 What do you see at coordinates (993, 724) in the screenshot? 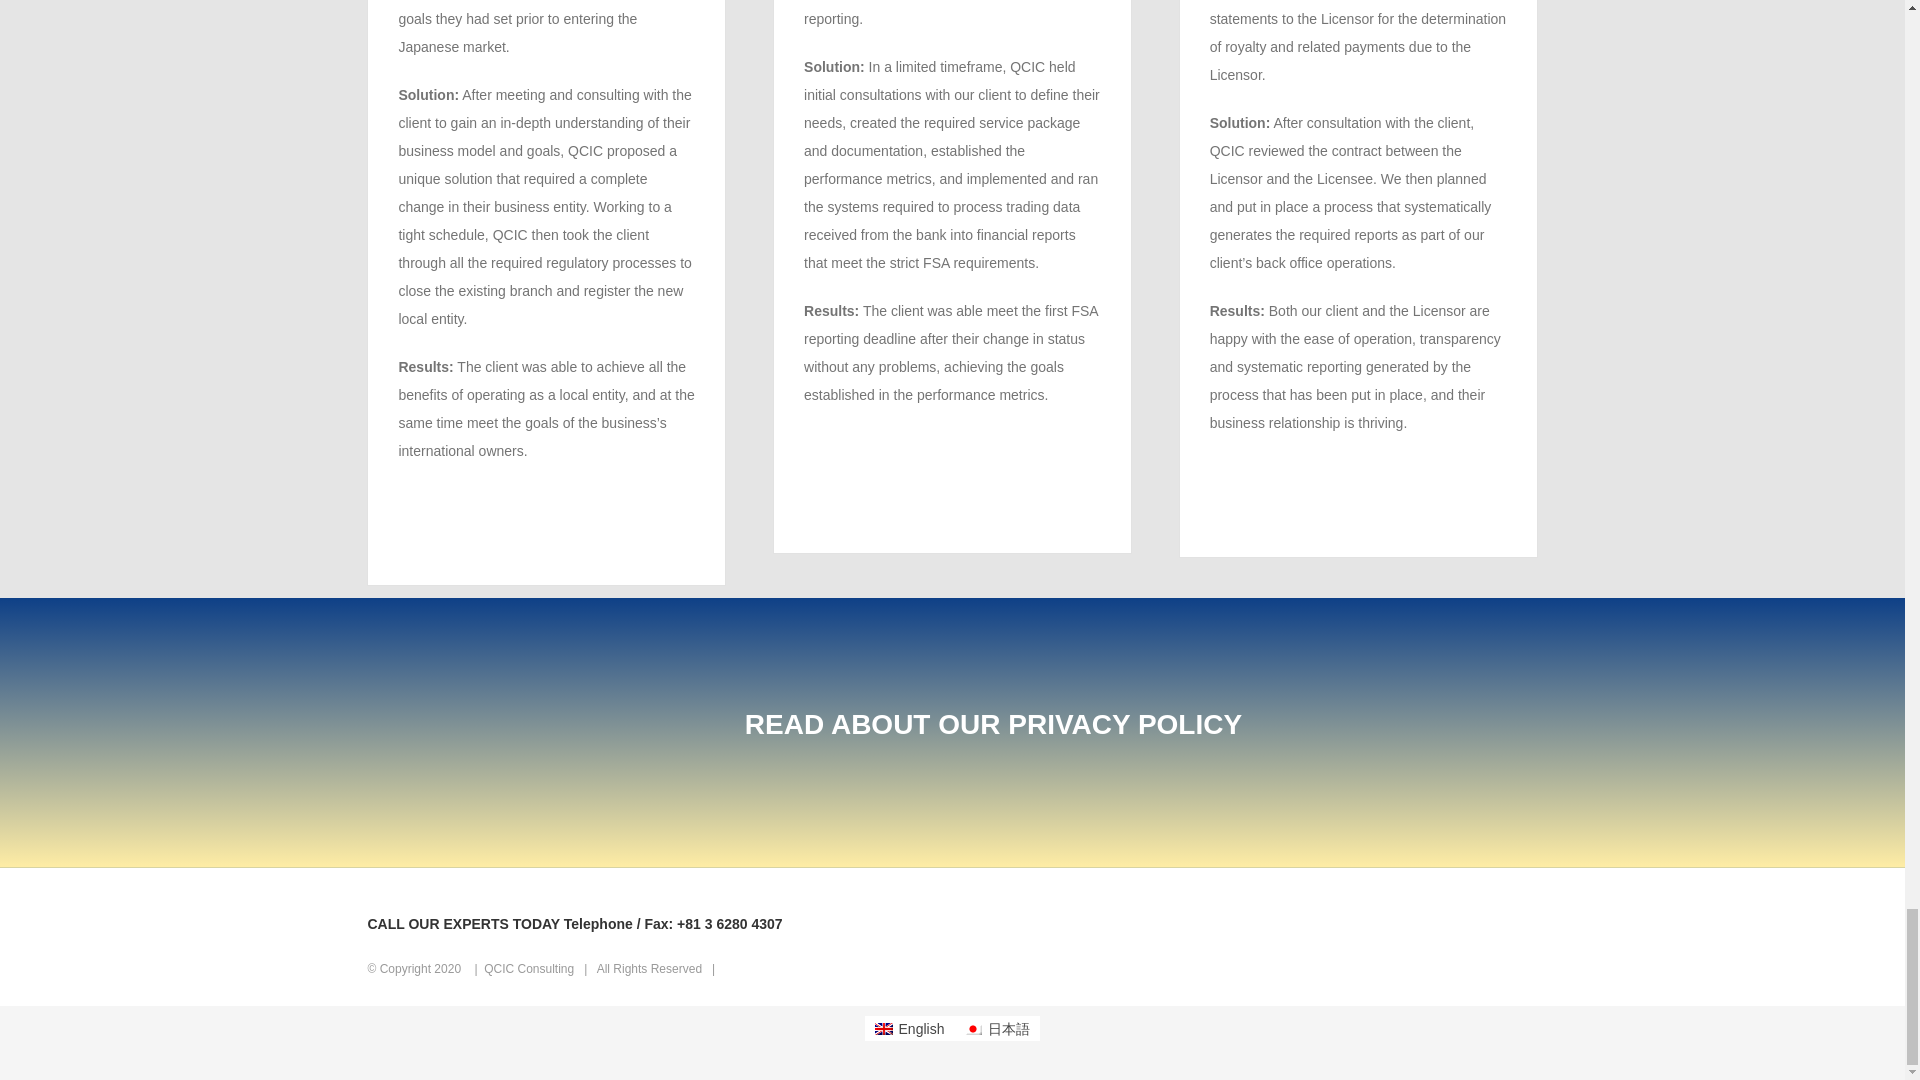
I see `READ ABOUT OUR PRIVACY POLICY` at bounding box center [993, 724].